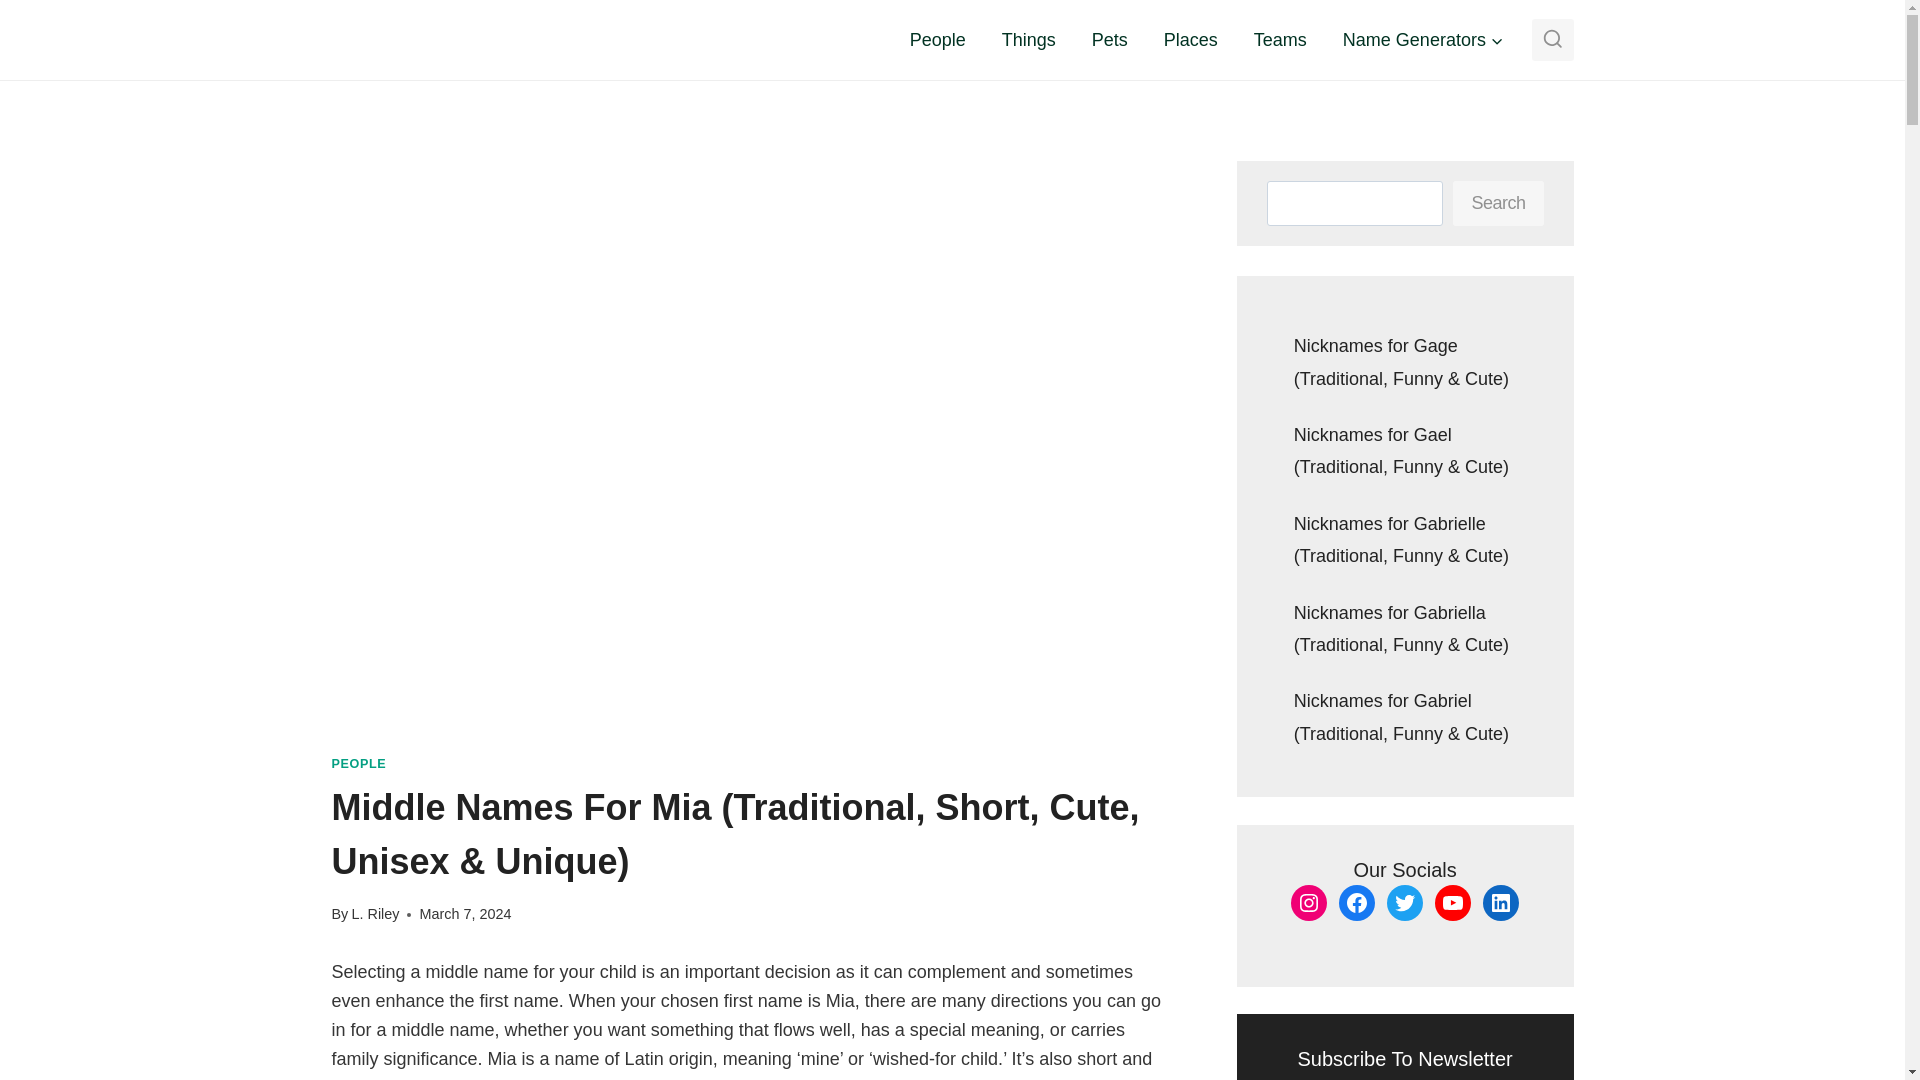 This screenshot has height=1080, width=1920. I want to click on L. Riley, so click(375, 914).